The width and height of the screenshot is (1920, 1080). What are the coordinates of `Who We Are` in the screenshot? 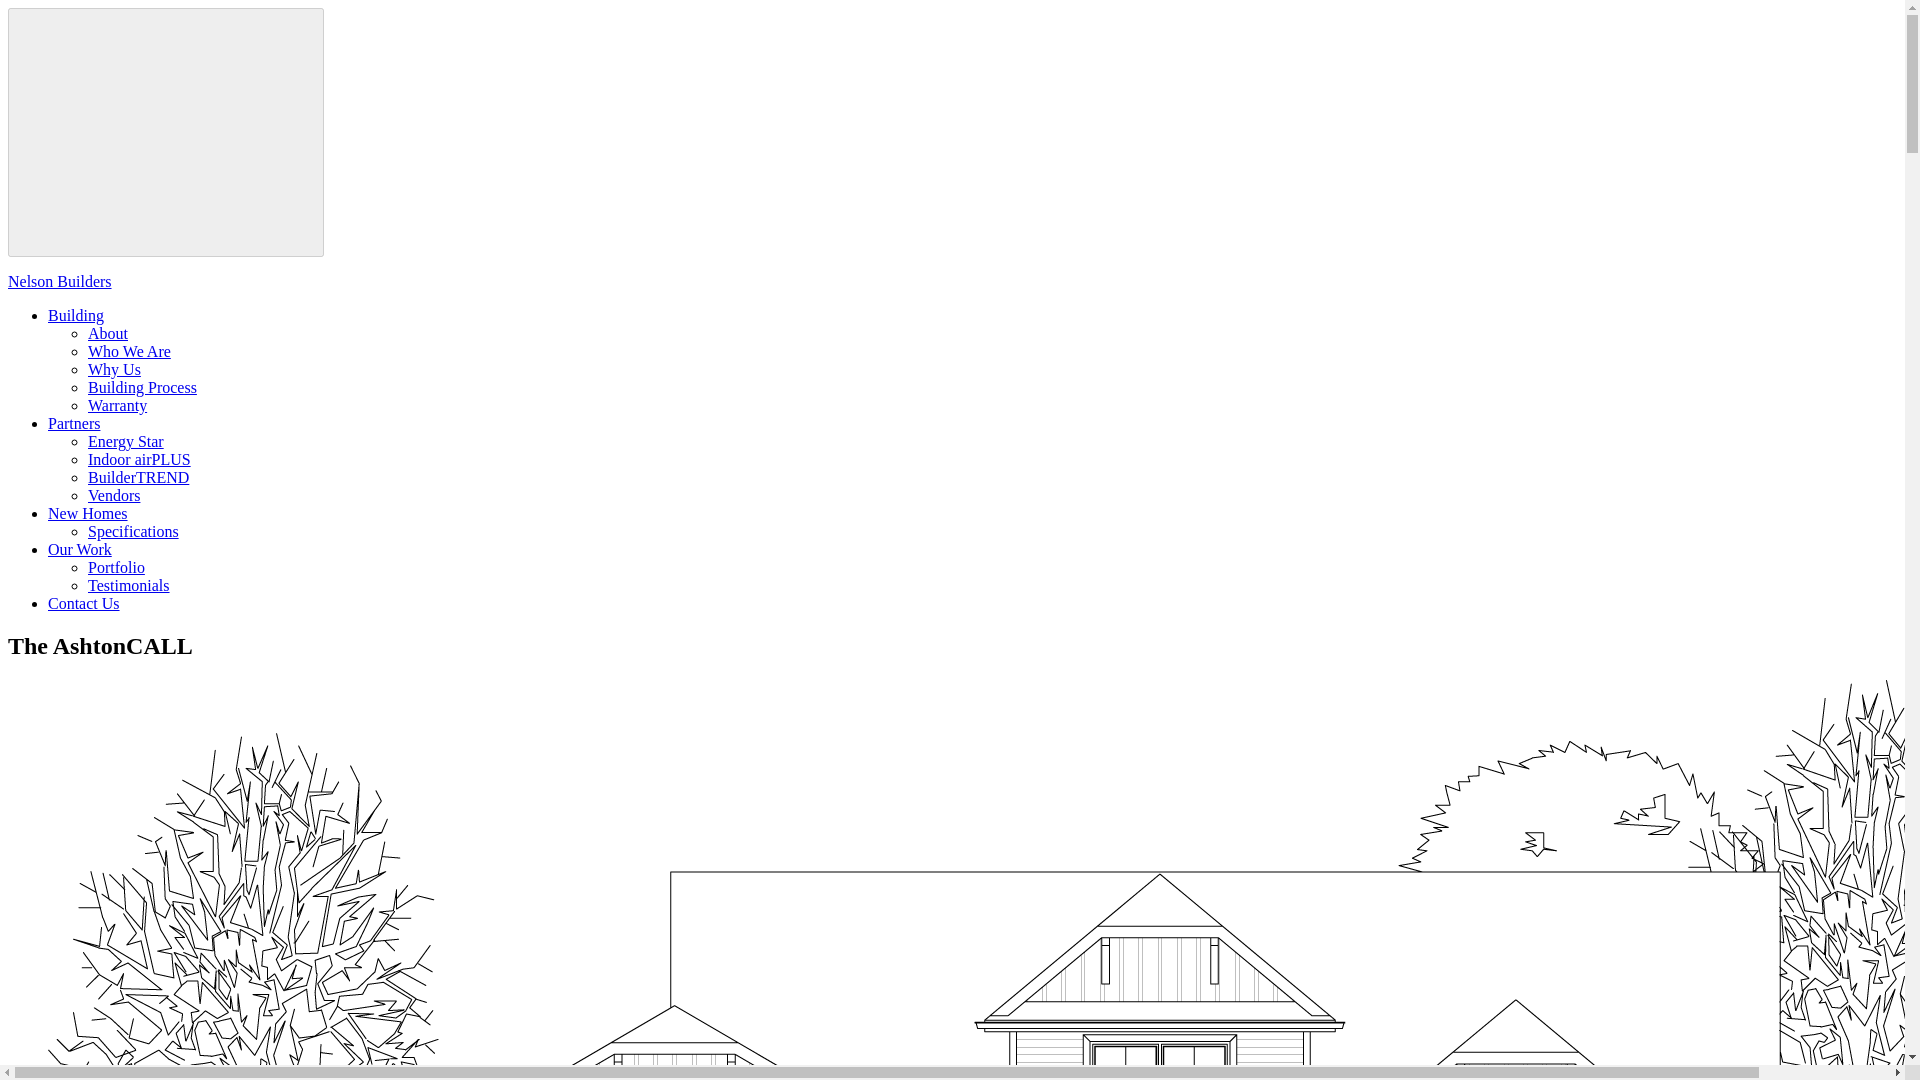 It's located at (129, 351).